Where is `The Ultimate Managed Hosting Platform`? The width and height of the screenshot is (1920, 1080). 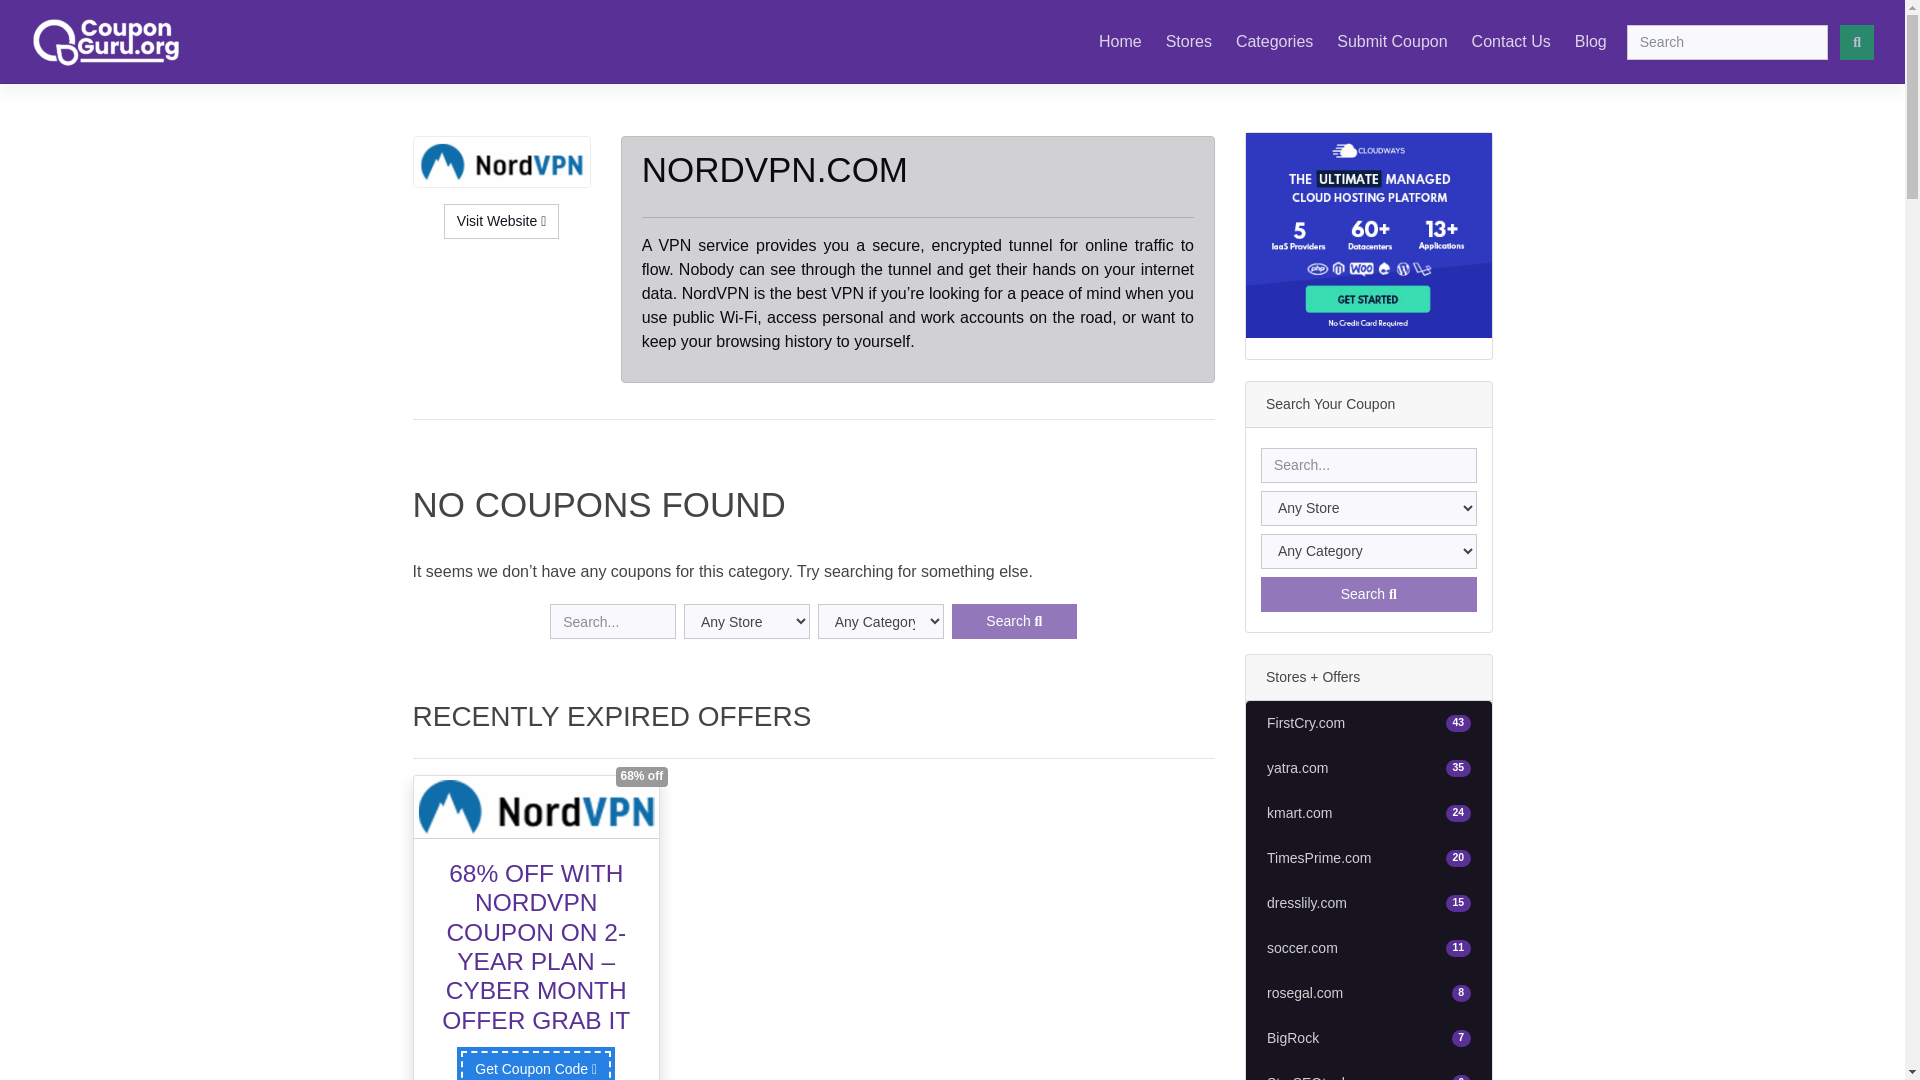 The Ultimate Managed Hosting Platform is located at coordinates (1120, 41).